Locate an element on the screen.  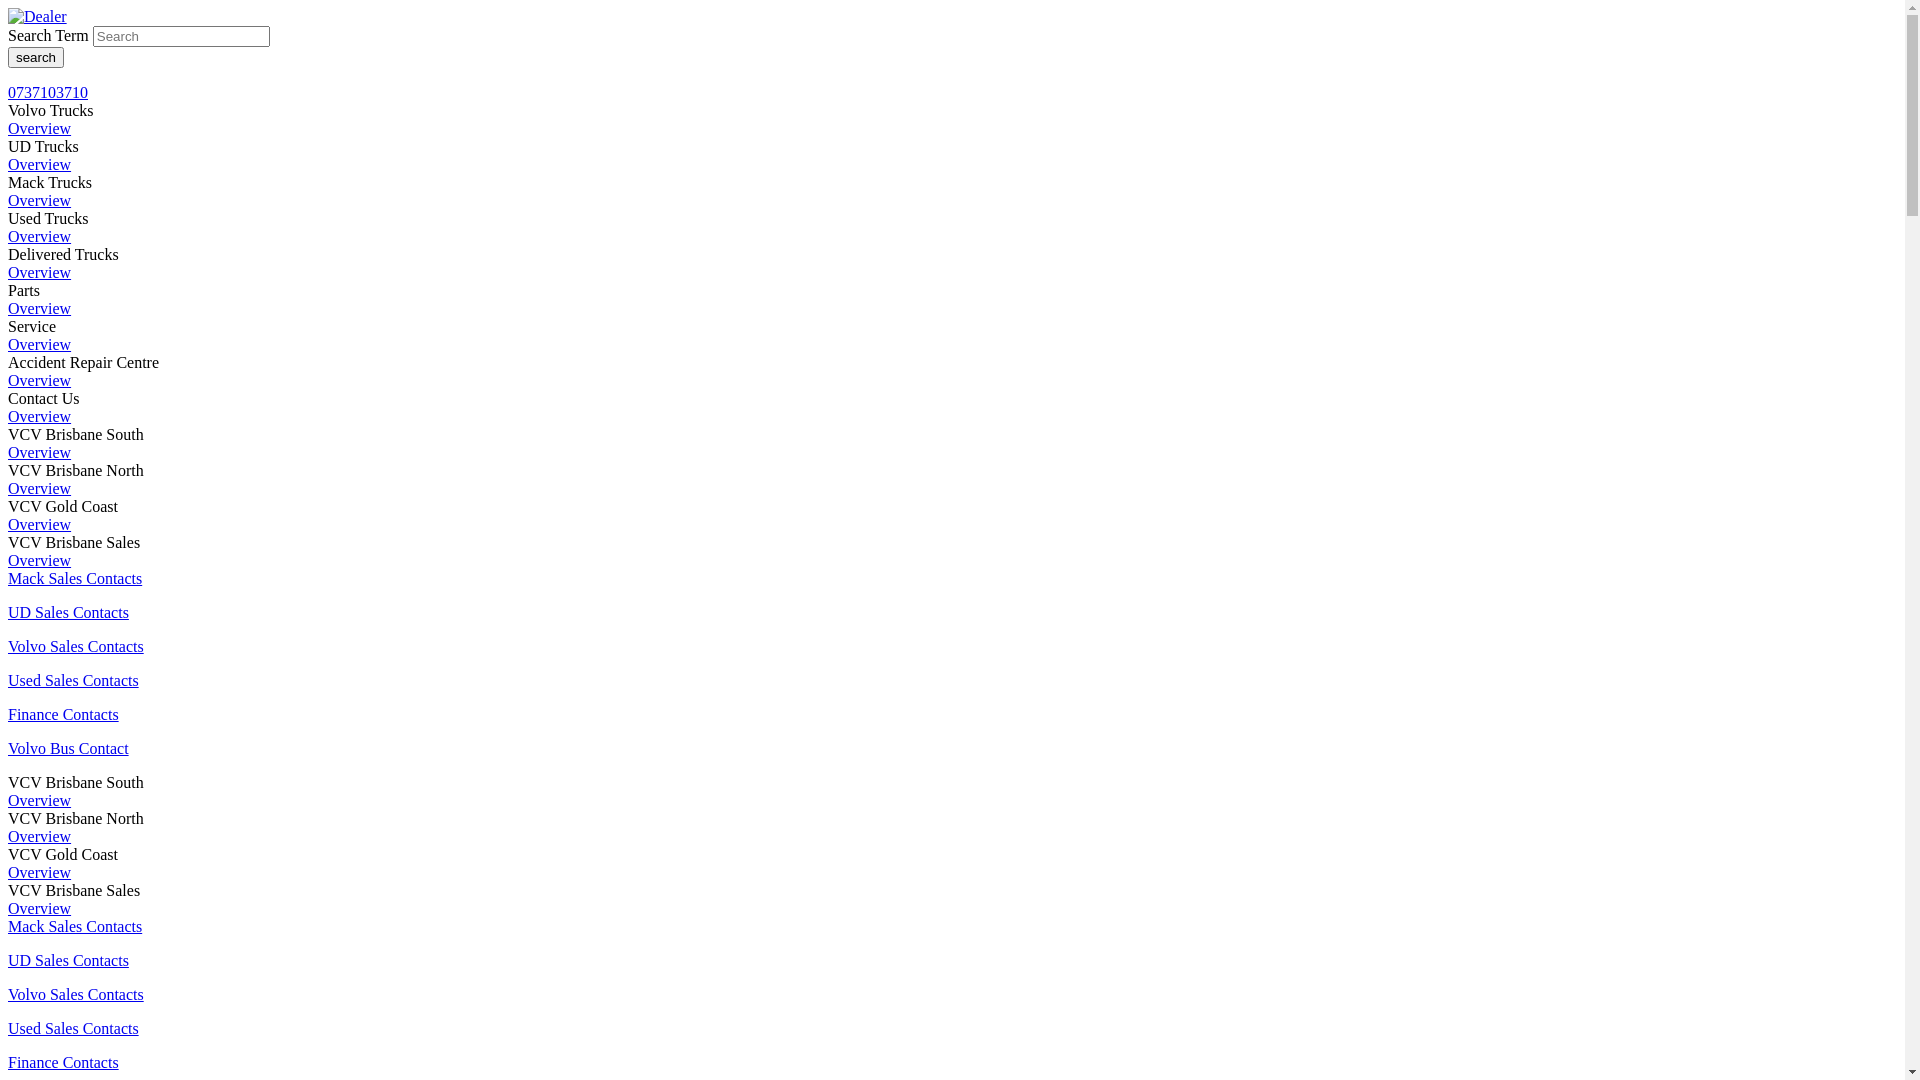
Overview is located at coordinates (40, 200).